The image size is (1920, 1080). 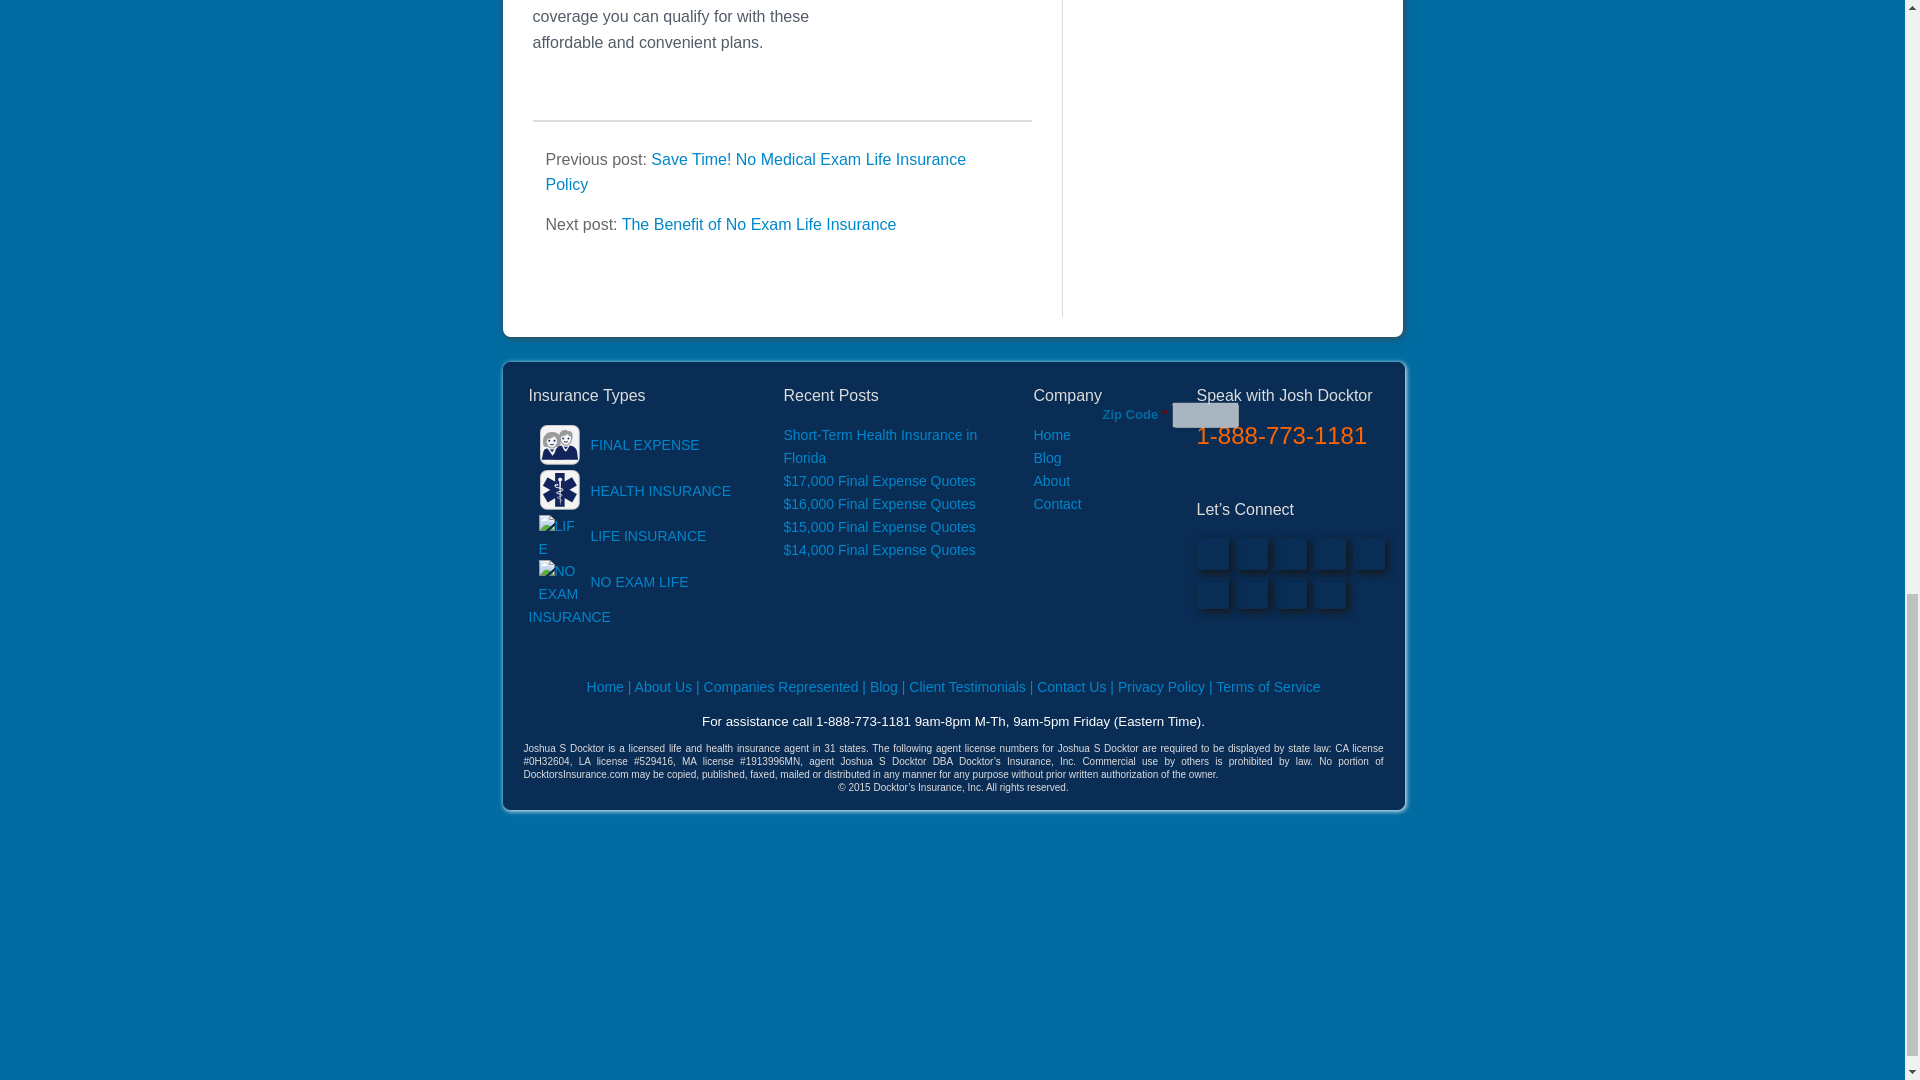 I want to click on Home, so click(x=1052, y=434).